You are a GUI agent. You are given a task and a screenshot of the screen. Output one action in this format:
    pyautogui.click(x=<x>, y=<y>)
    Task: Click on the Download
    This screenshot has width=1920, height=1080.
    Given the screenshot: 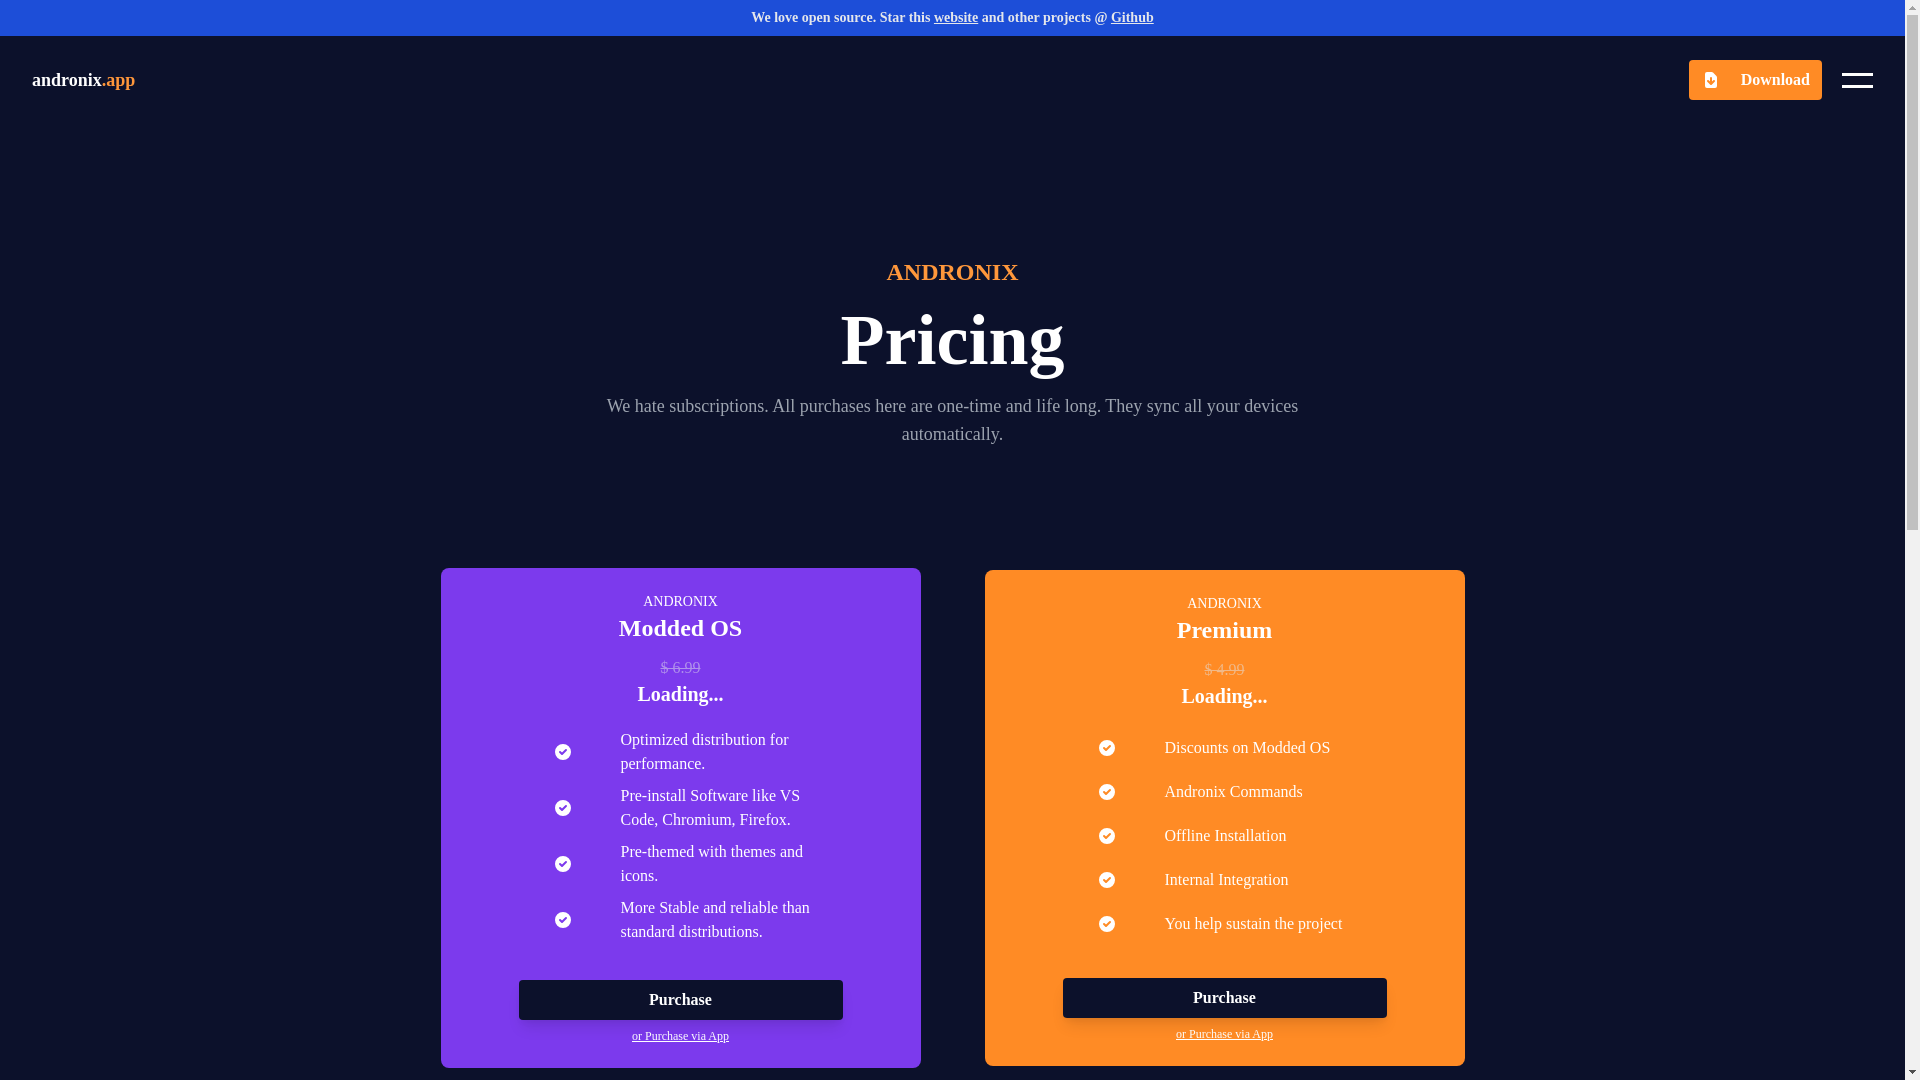 What is the action you would take?
    pyautogui.click(x=1756, y=80)
    